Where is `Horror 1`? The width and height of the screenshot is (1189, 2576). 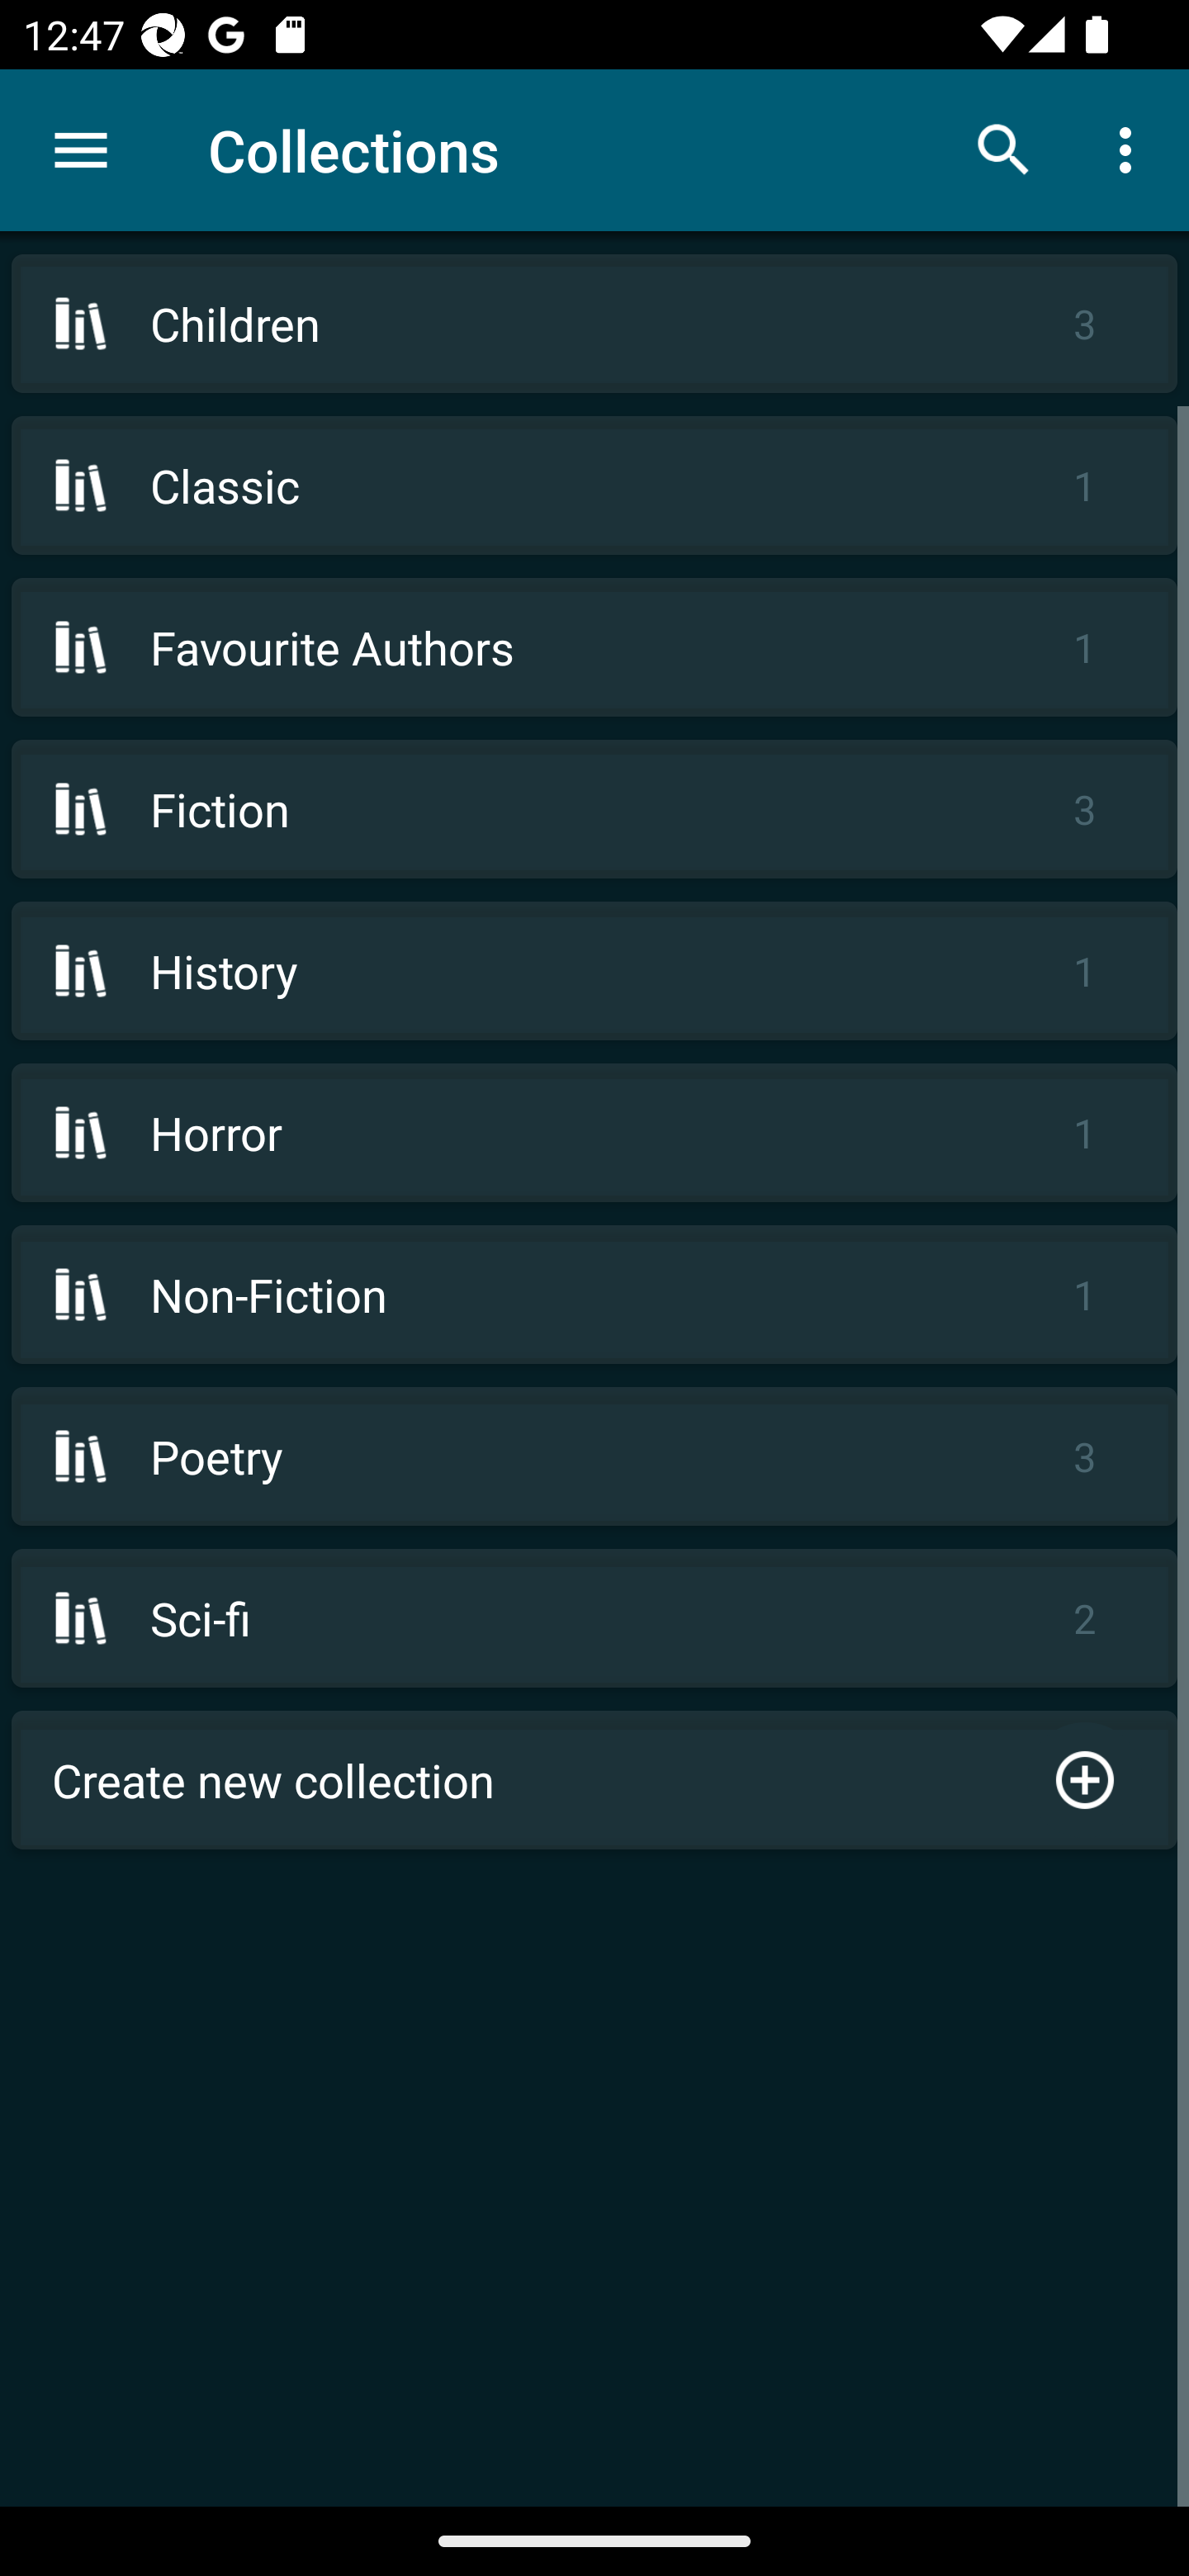 Horror 1 is located at coordinates (594, 1133).